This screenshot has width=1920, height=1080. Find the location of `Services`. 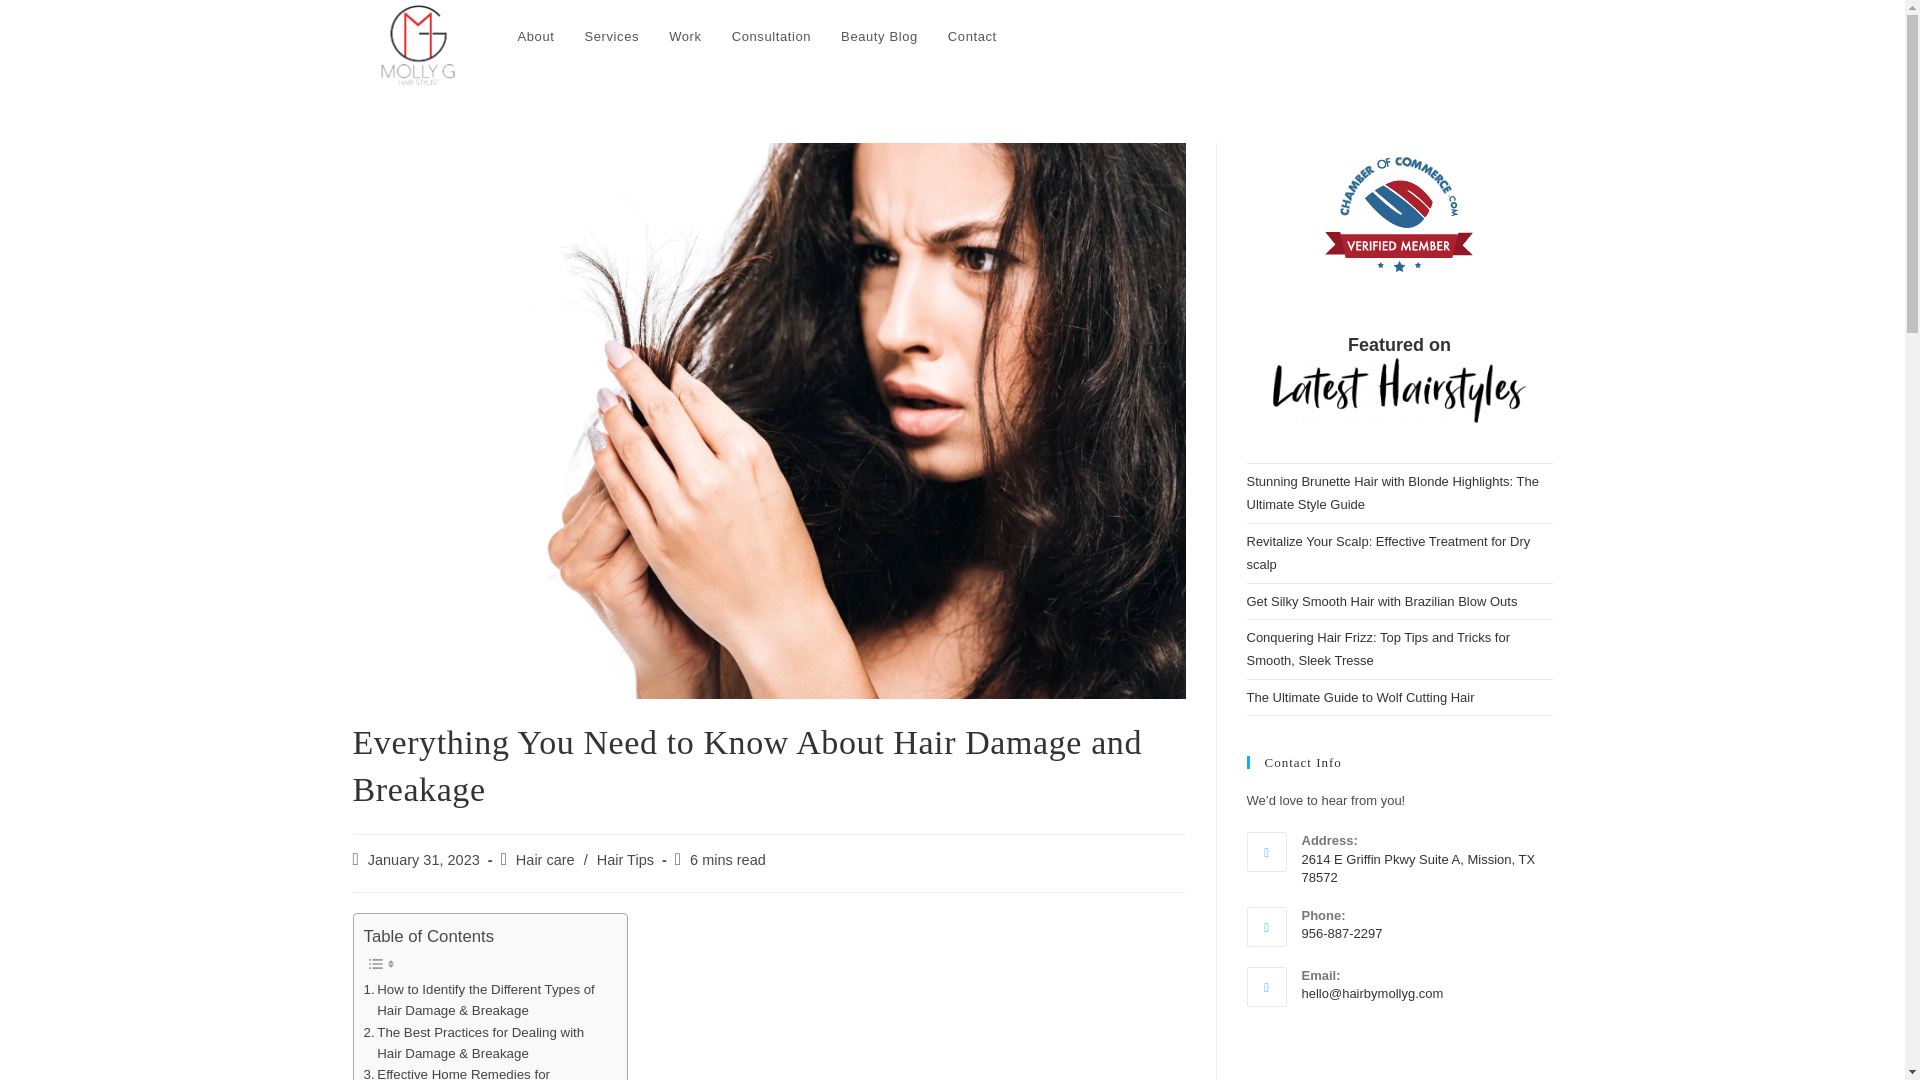

Services is located at coordinates (611, 37).